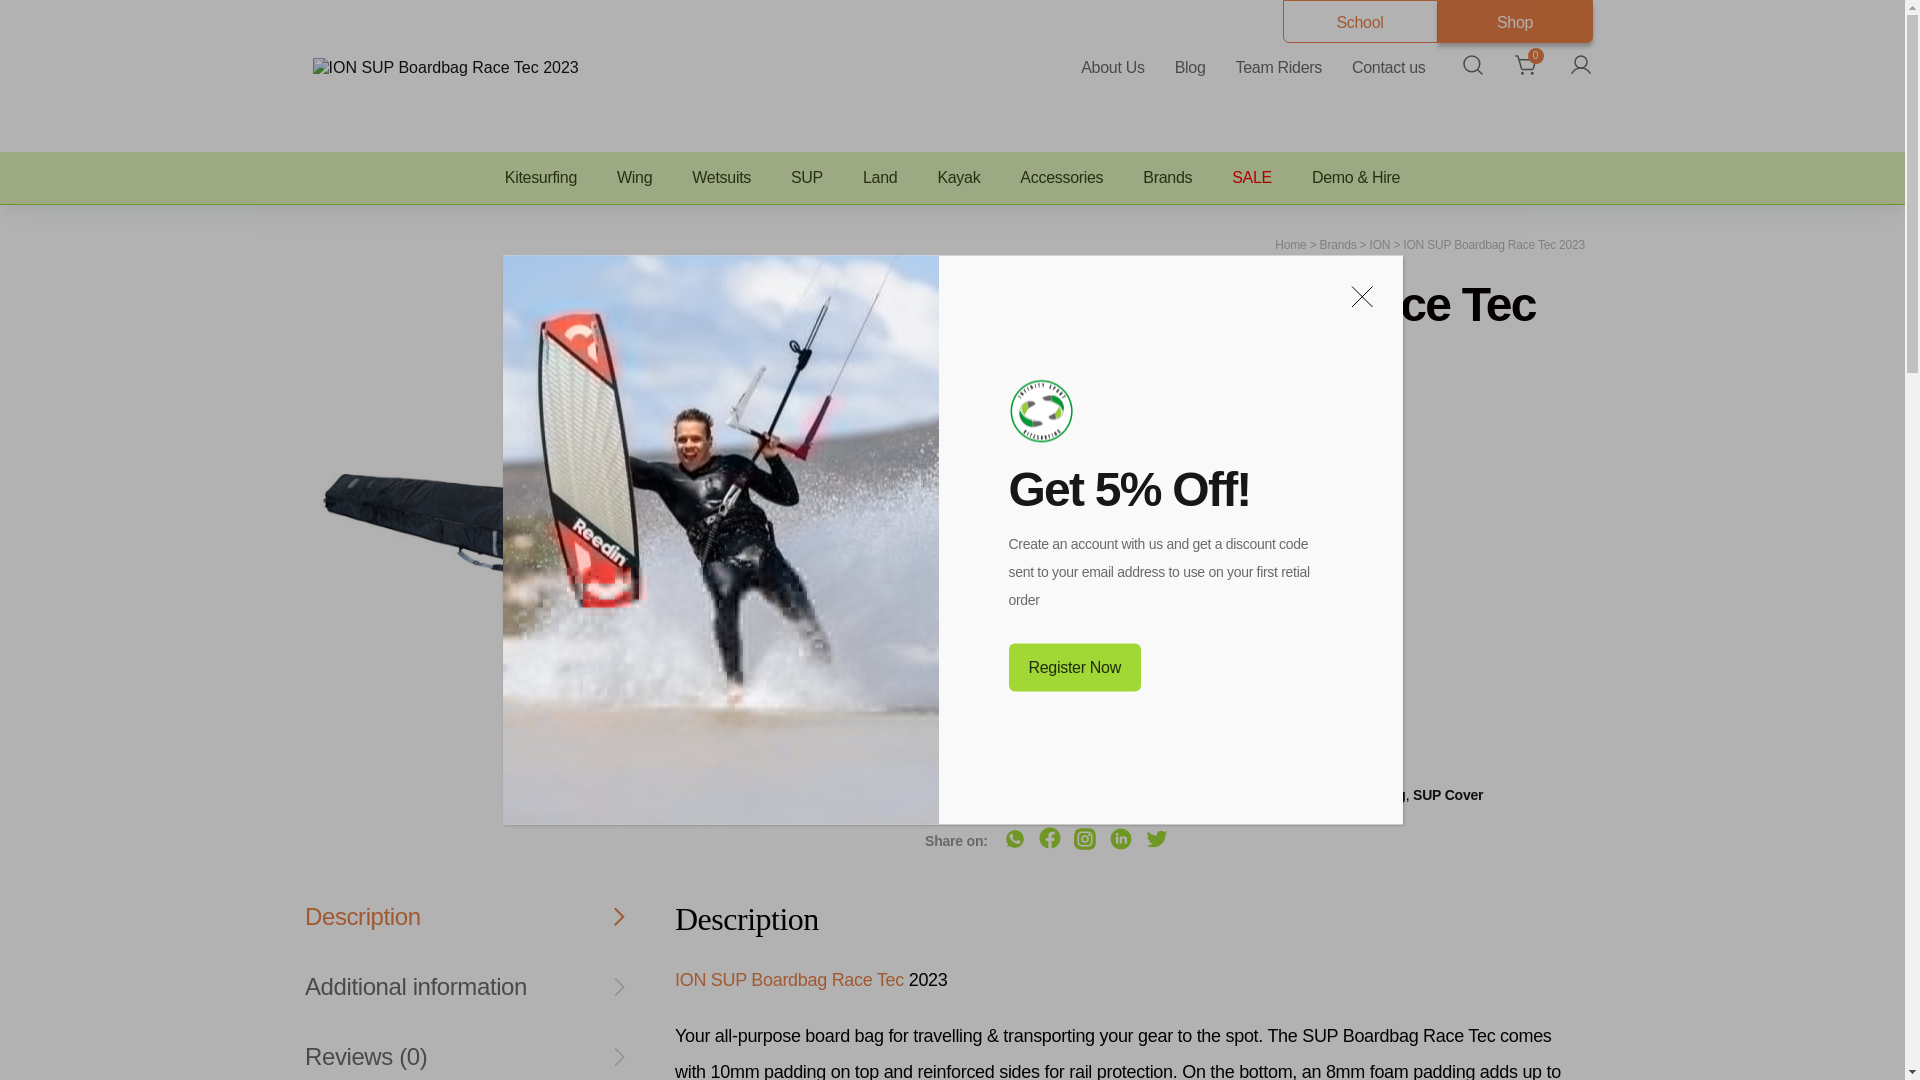 The image size is (1920, 1080). Describe the element at coordinates (1050, 838) in the screenshot. I see `Share - Facebook` at that location.